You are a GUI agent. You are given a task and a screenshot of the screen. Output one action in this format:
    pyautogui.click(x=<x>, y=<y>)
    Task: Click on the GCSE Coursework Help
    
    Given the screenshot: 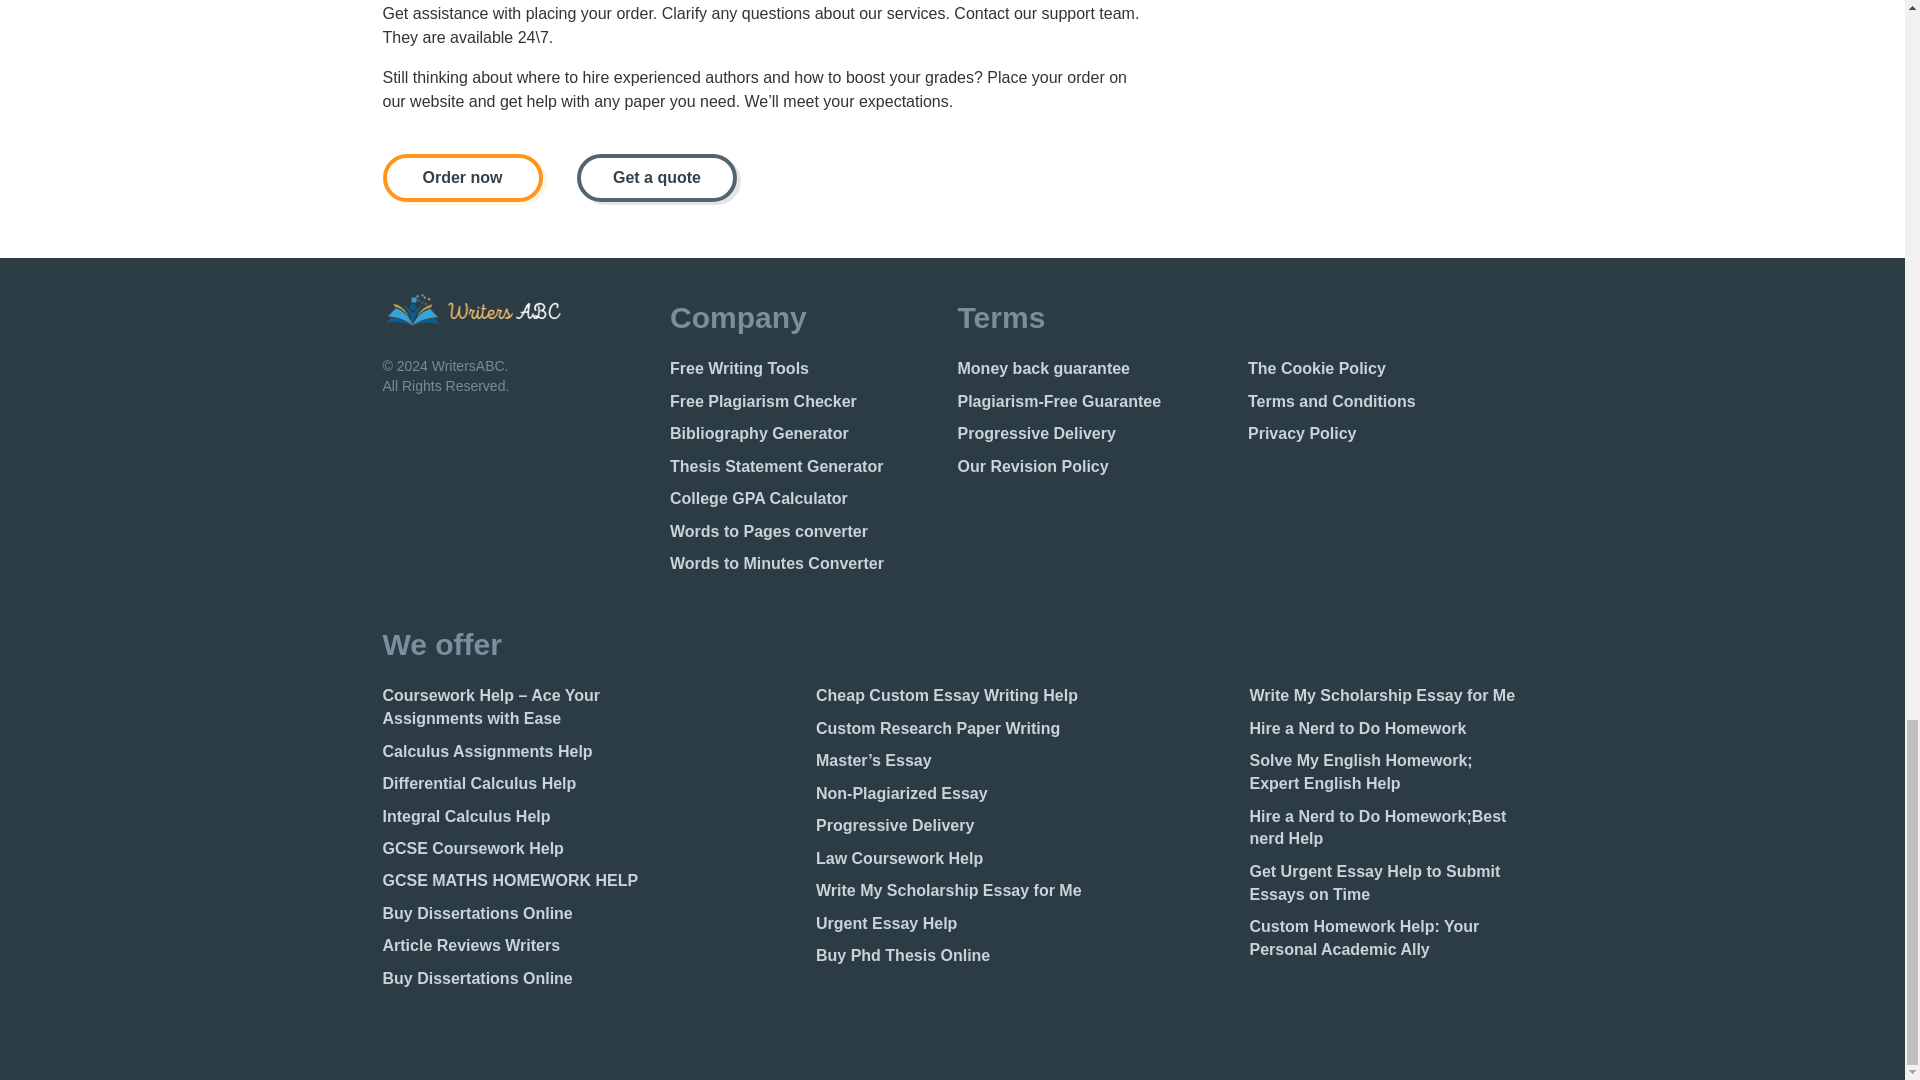 What is the action you would take?
    pyautogui.click(x=518, y=849)
    